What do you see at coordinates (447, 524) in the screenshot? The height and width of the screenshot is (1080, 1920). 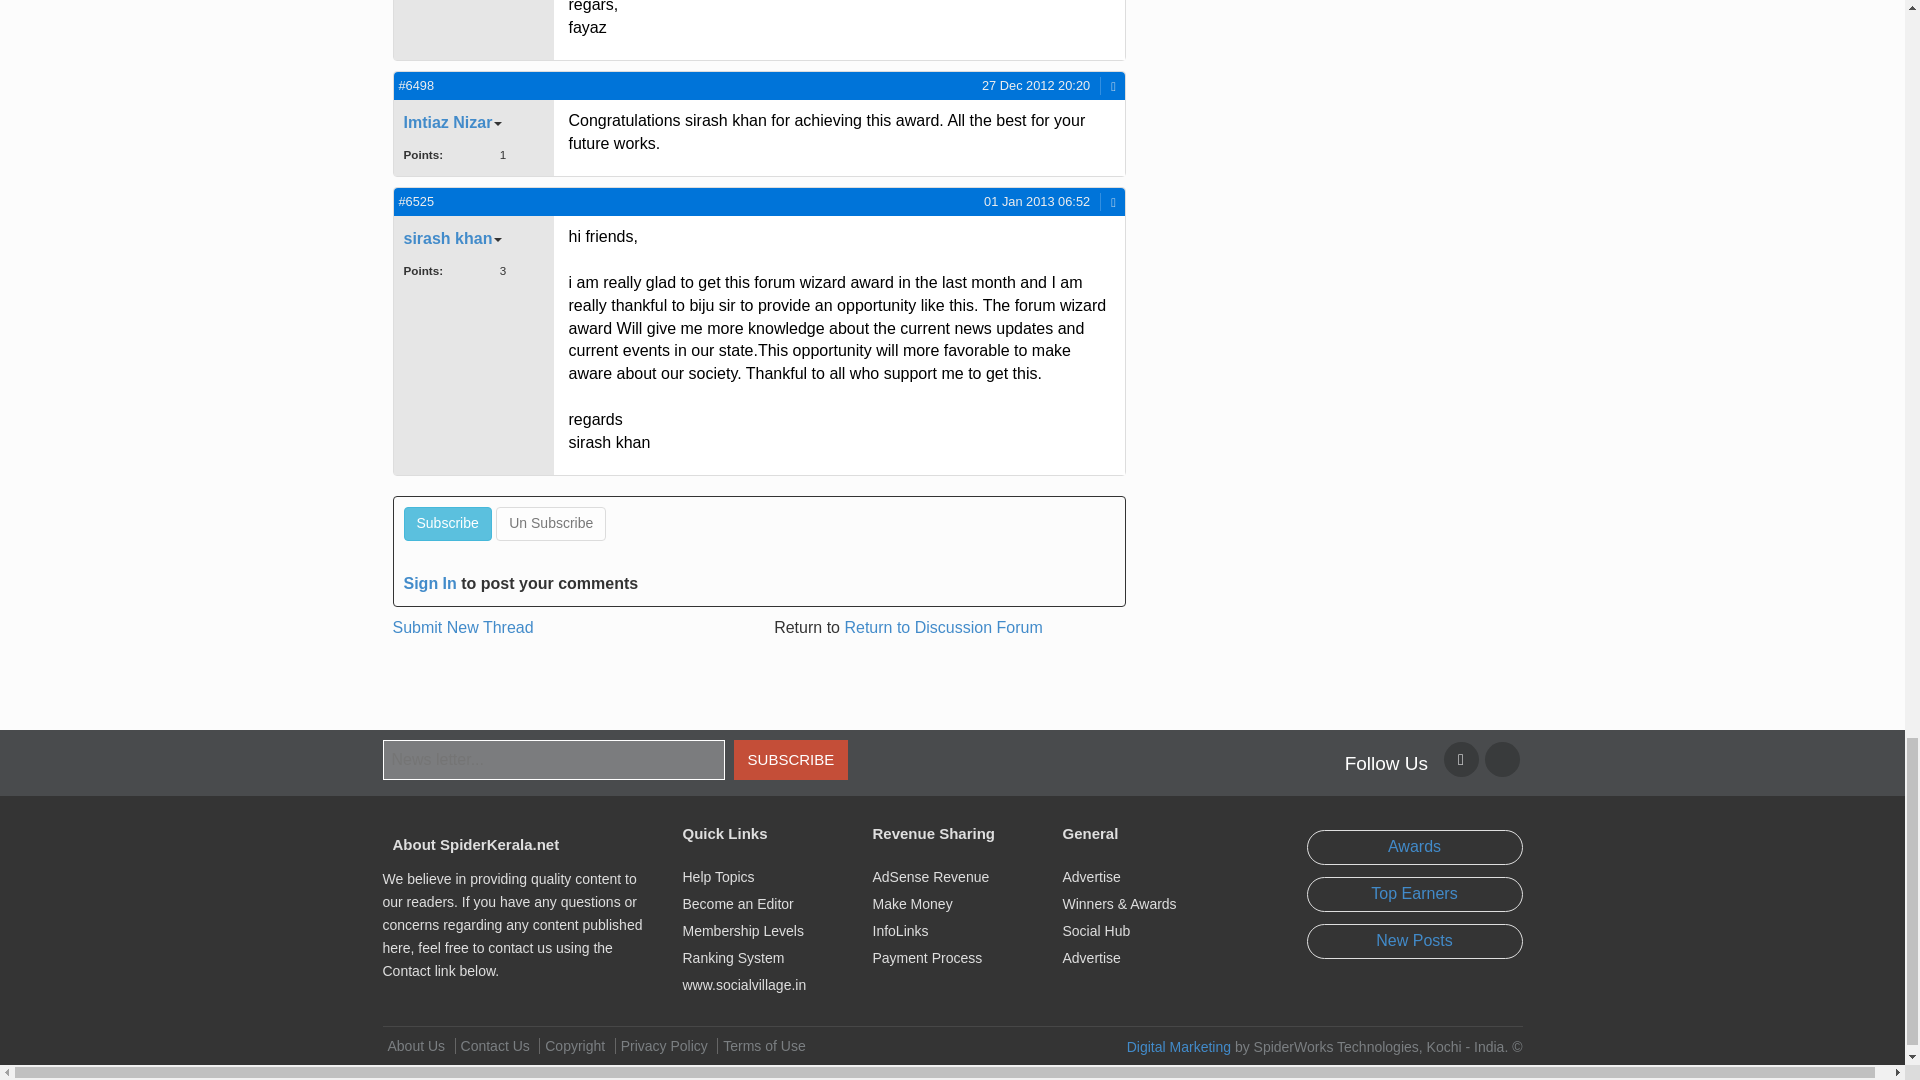 I see `Subscribe` at bounding box center [447, 524].